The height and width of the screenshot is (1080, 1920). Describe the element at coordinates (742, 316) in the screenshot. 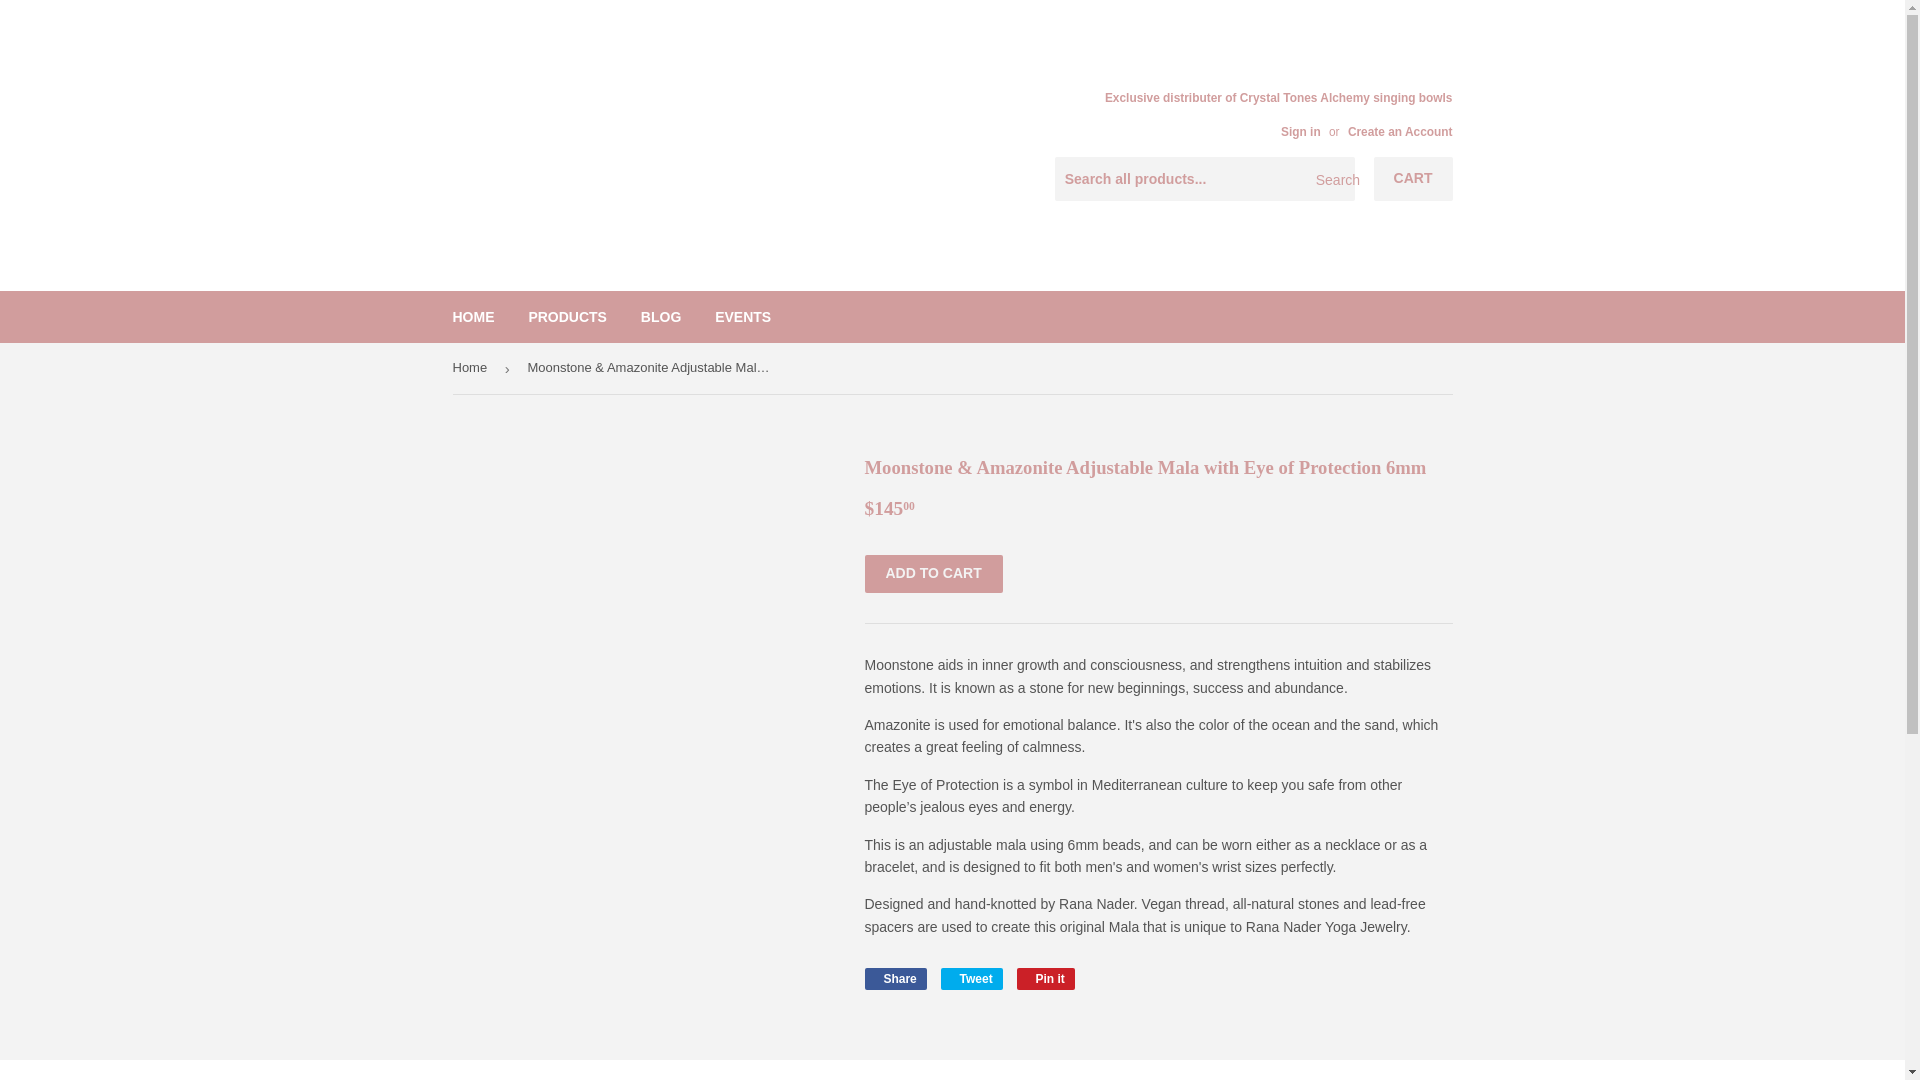

I see `PRODUCTS` at that location.